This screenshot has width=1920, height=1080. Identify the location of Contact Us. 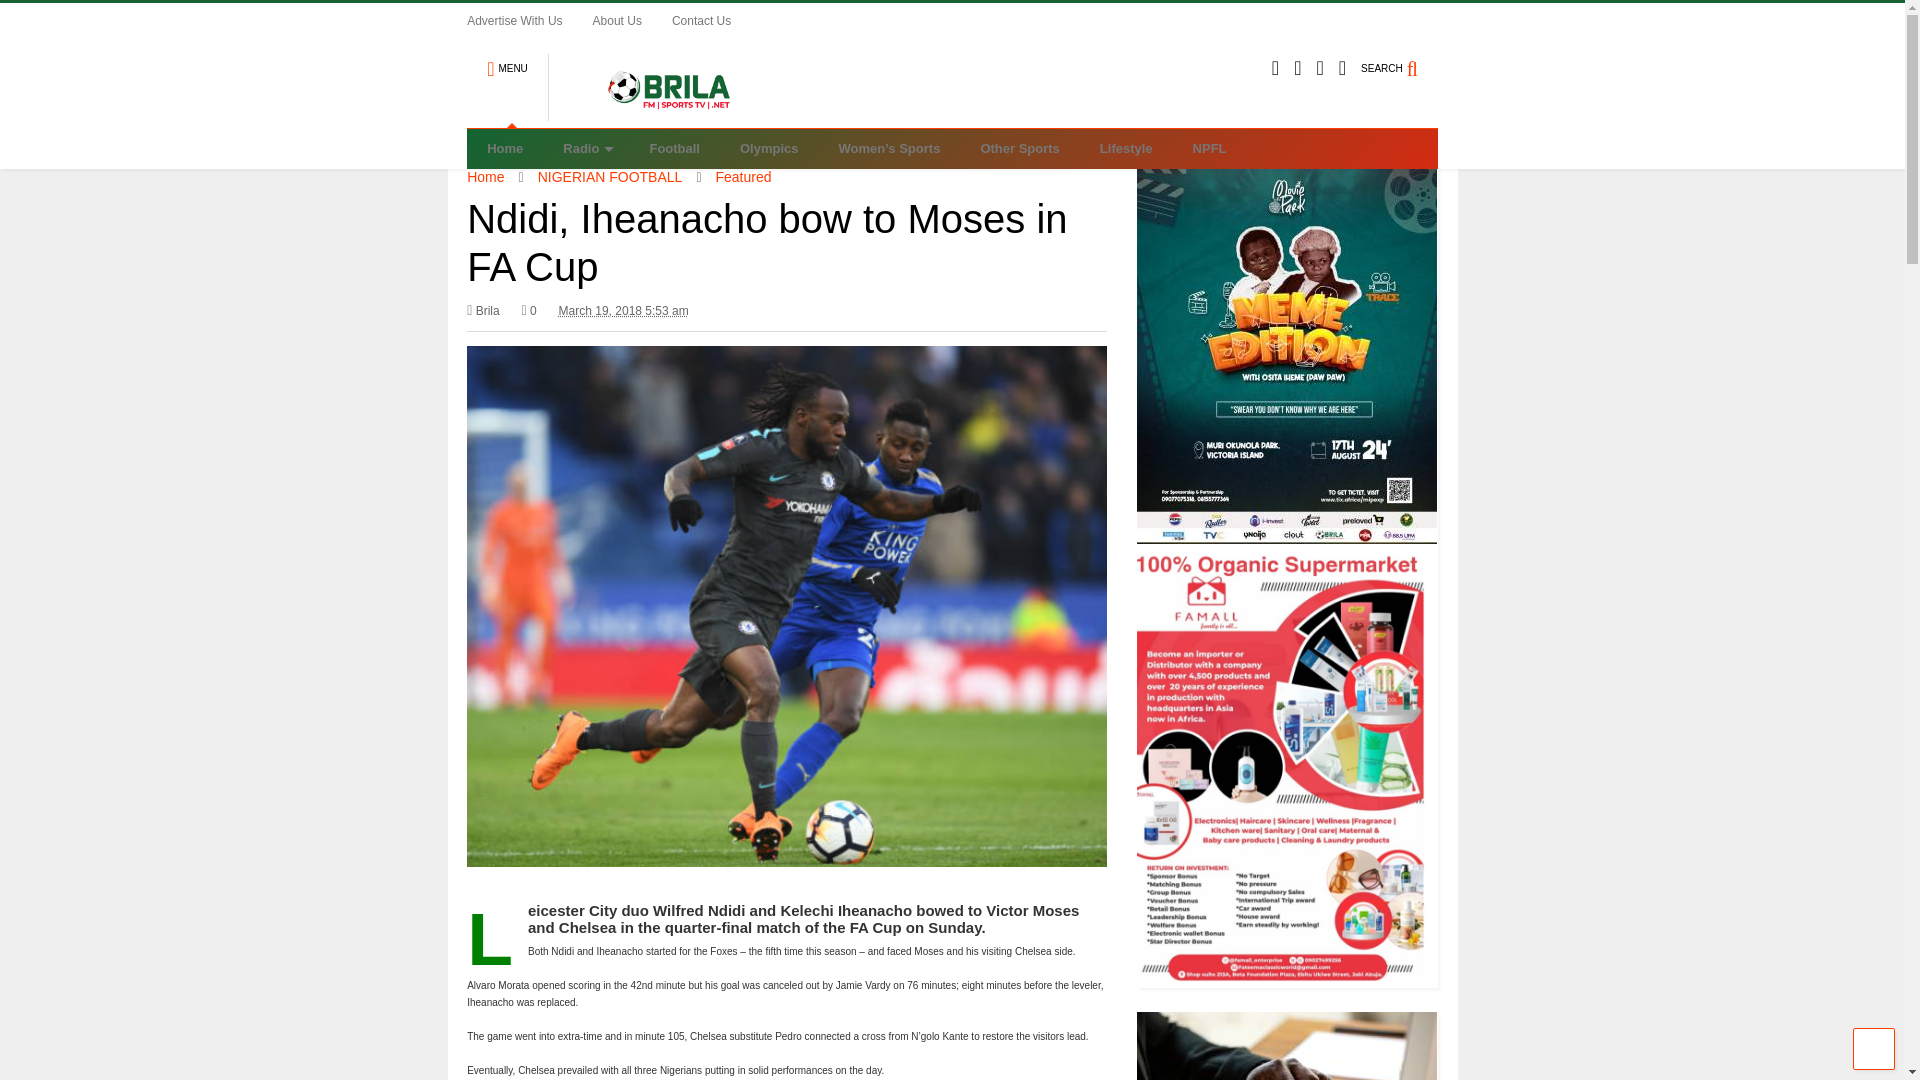
(716, 20).